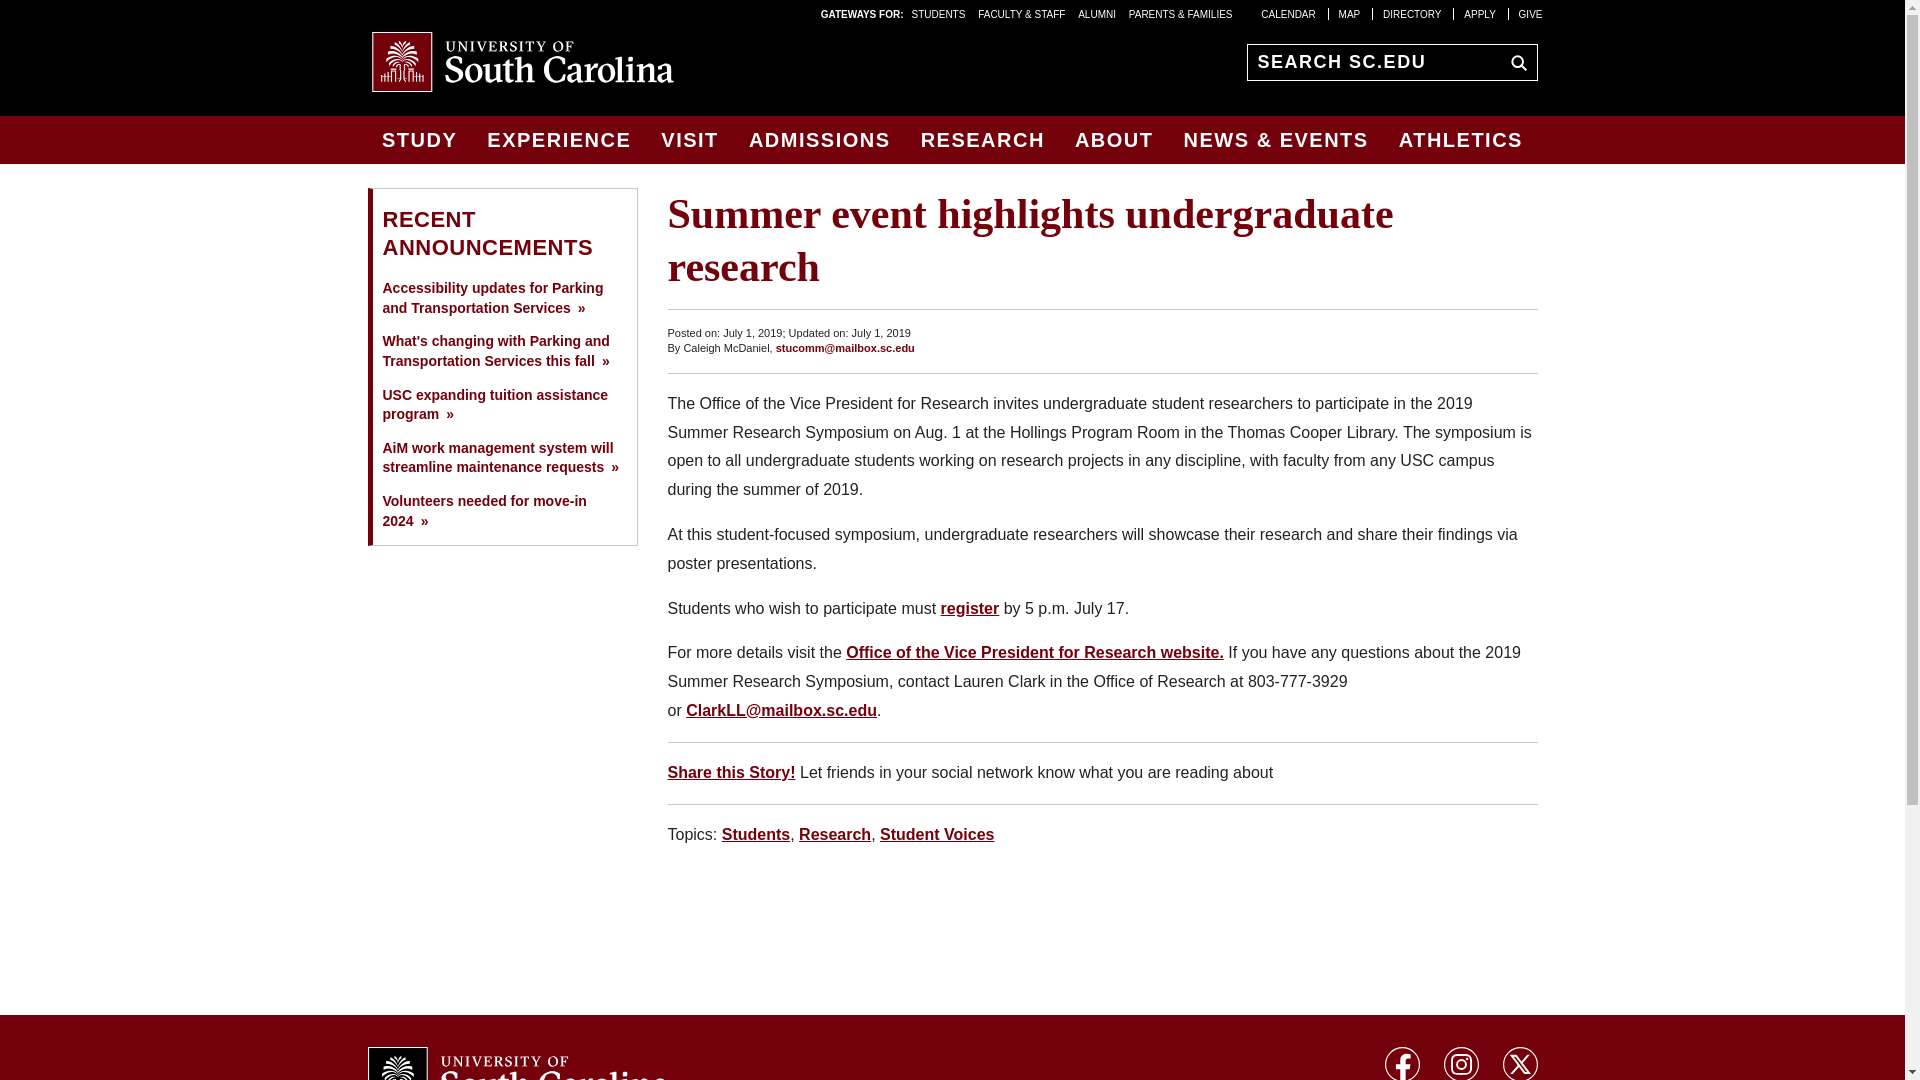 This screenshot has width=1920, height=1080. Describe the element at coordinates (1530, 13) in the screenshot. I see `GIVE` at that location.